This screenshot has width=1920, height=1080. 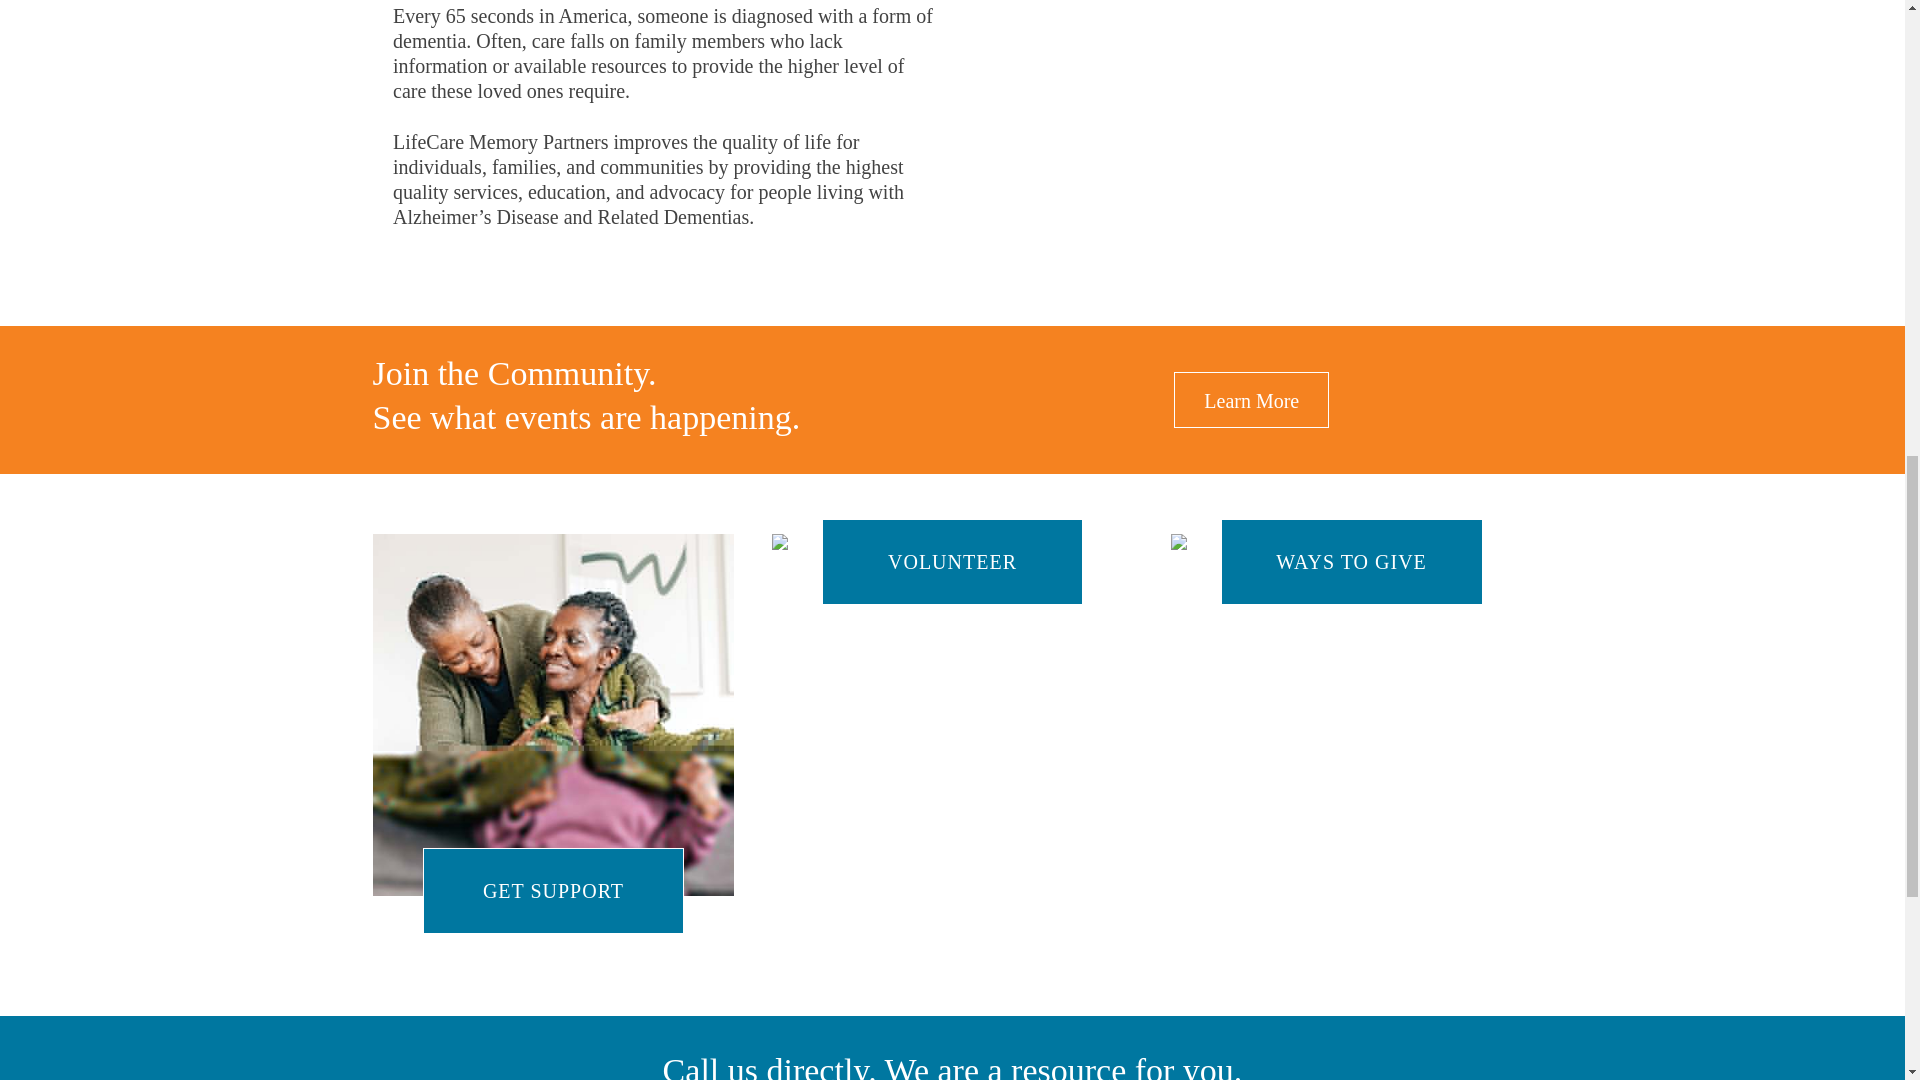 What do you see at coordinates (1352, 550) in the screenshot?
I see `WAYS TO GIVE` at bounding box center [1352, 550].